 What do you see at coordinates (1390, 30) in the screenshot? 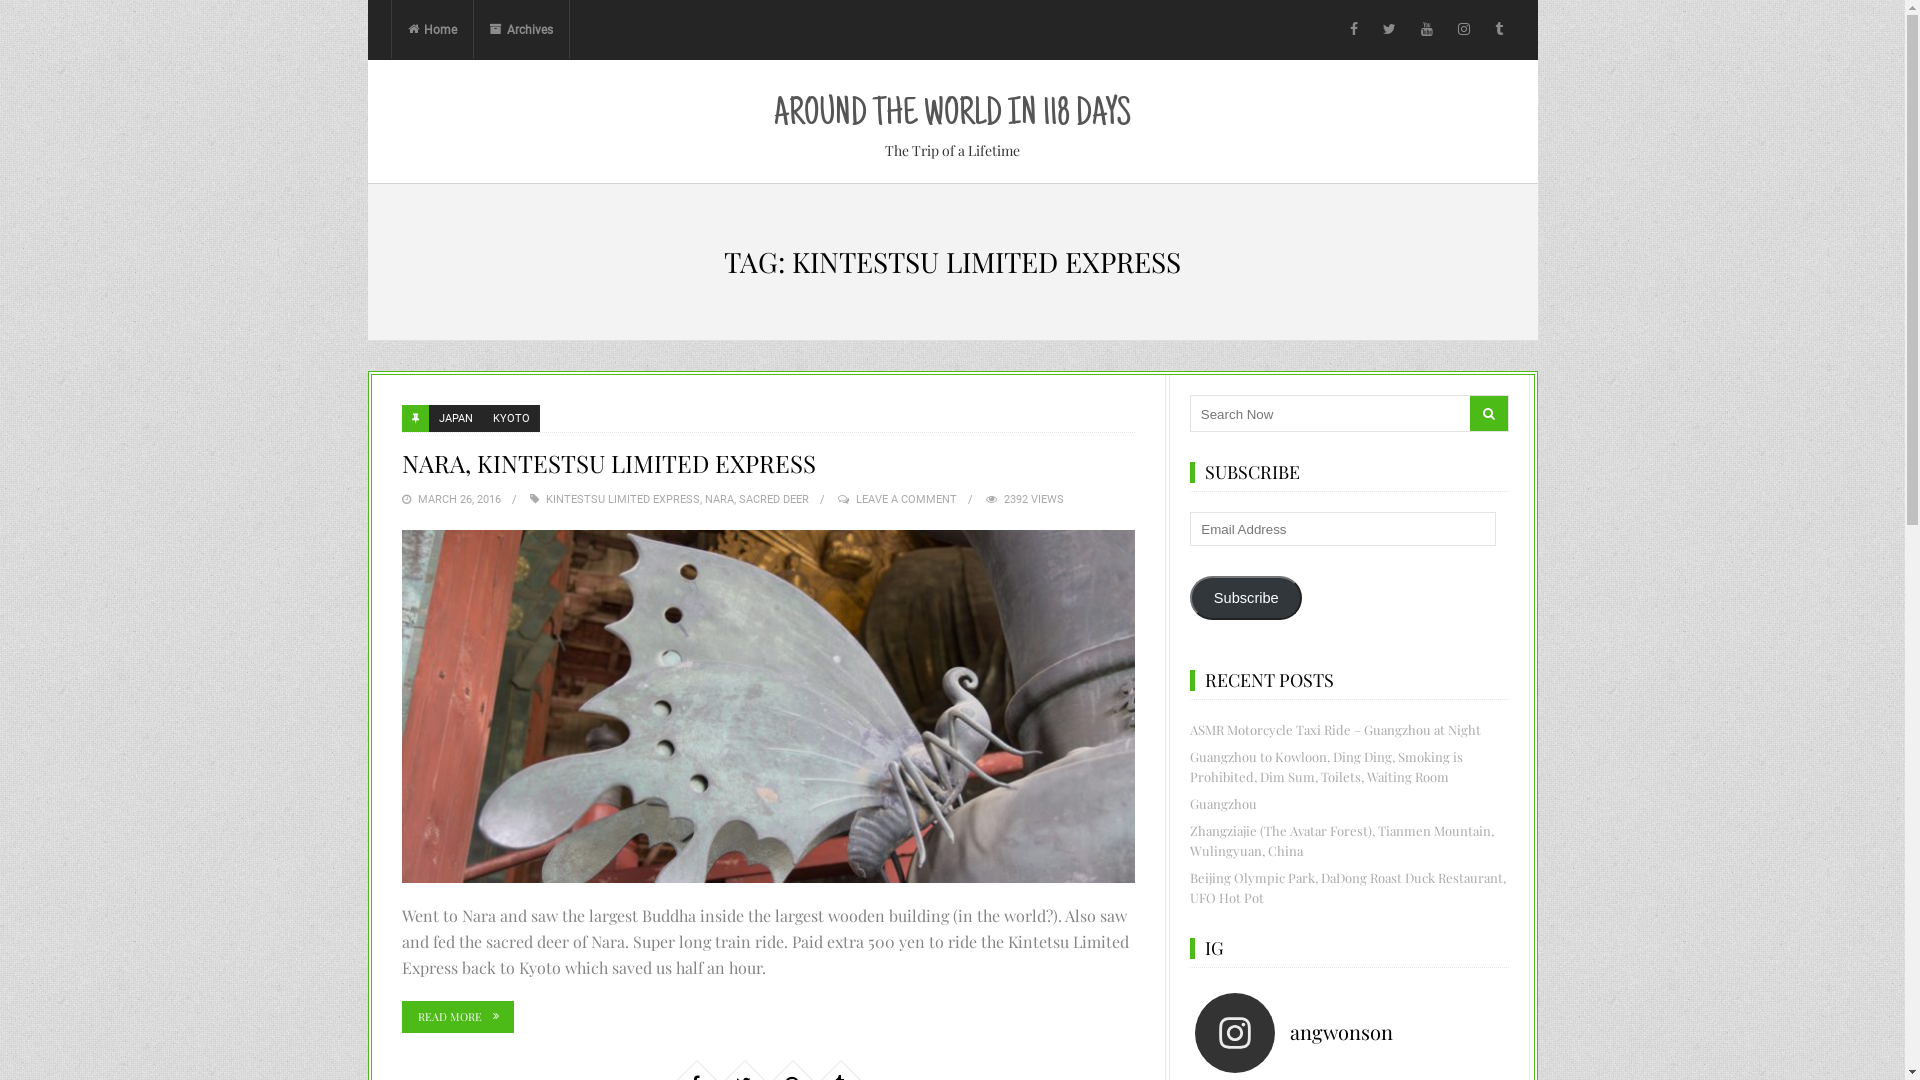
I see `twitter` at bounding box center [1390, 30].